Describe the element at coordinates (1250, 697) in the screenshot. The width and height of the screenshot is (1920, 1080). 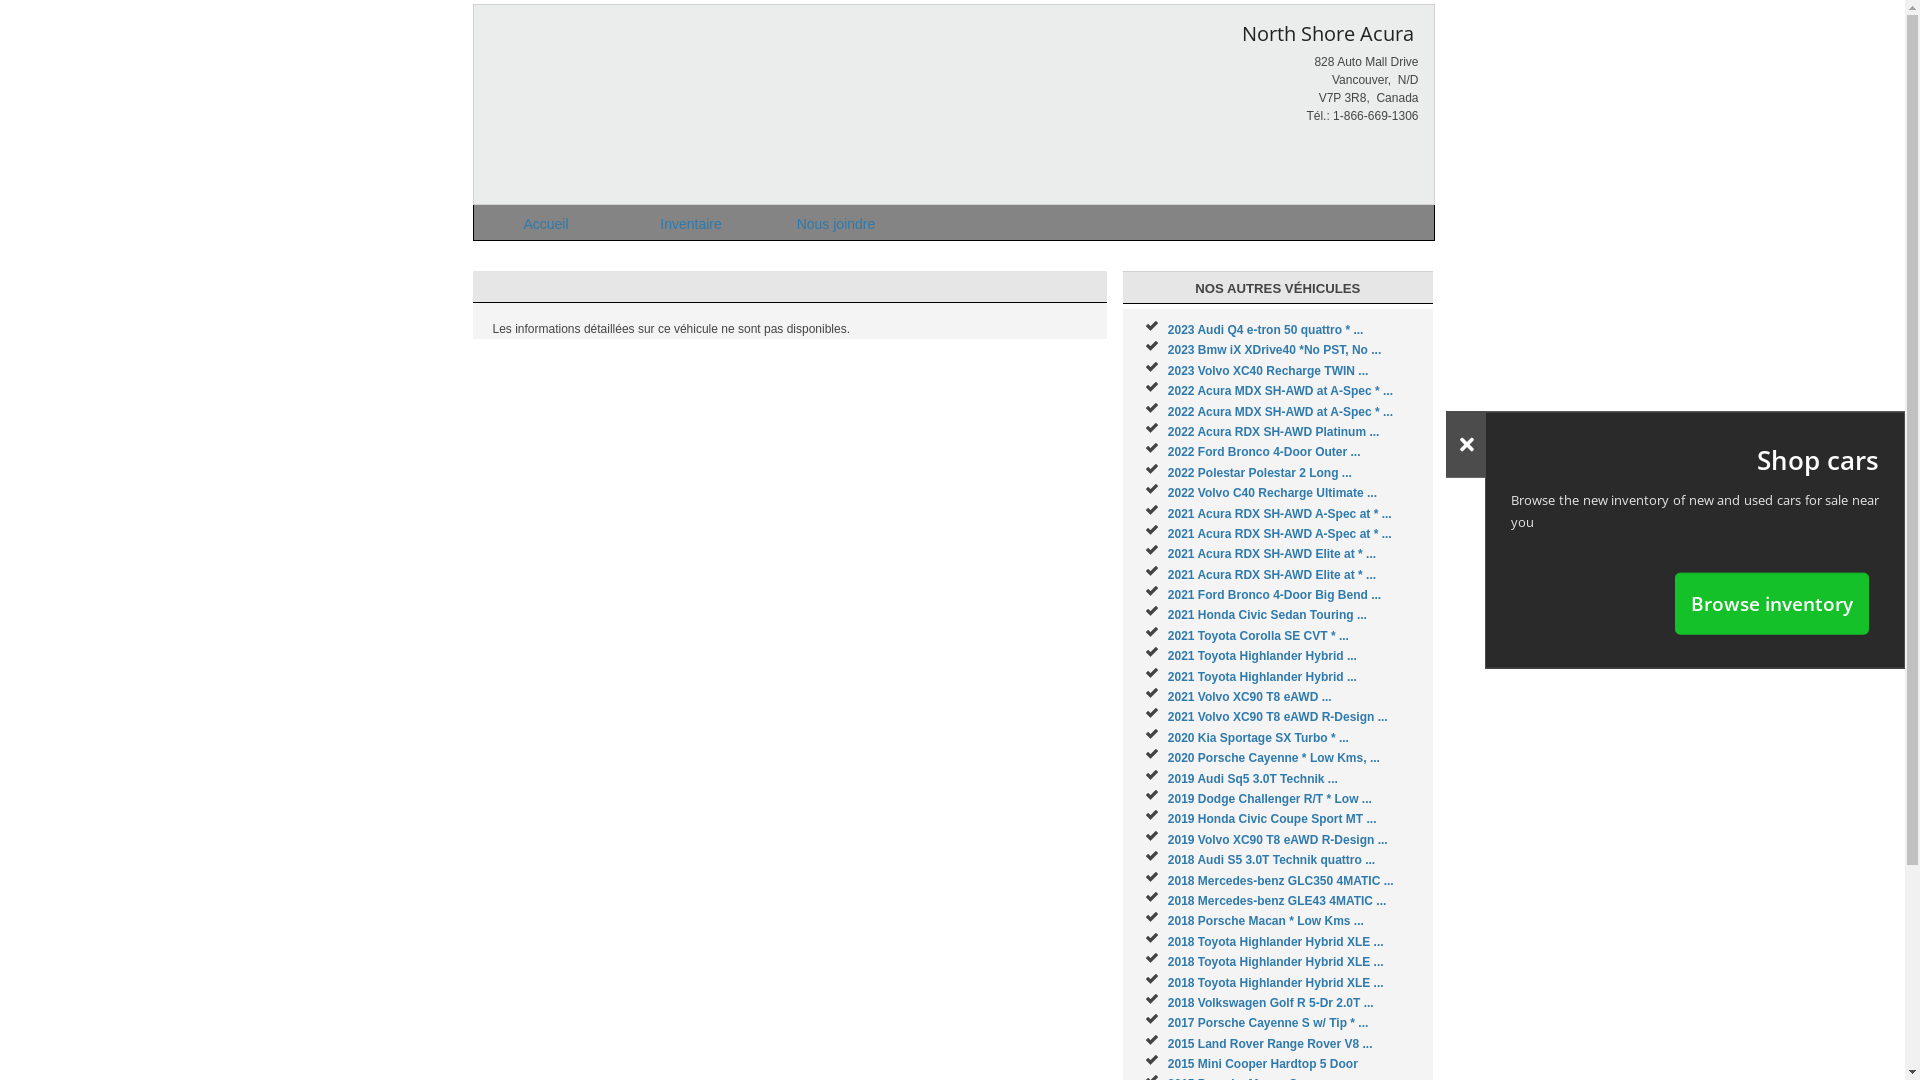
I see `2021 Volvo XC90 T8 eAWD ...` at that location.